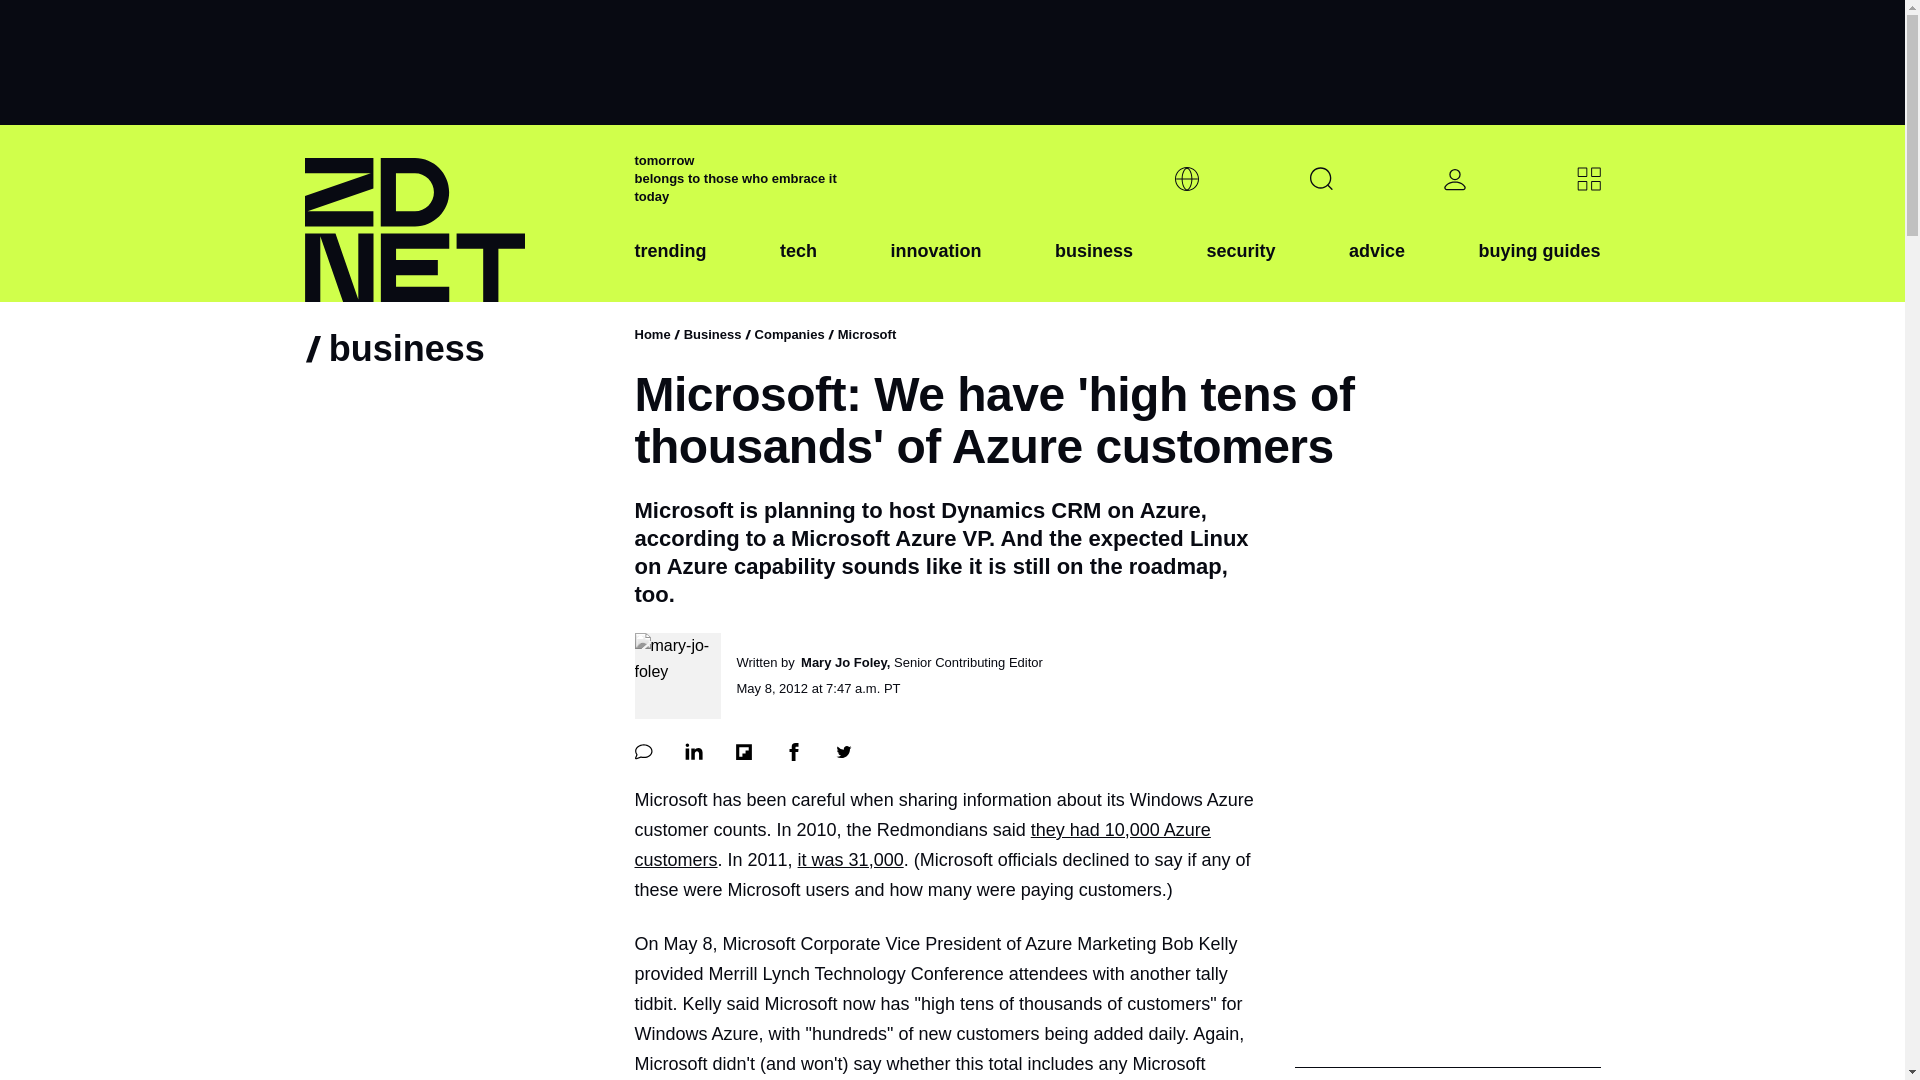 The height and width of the screenshot is (1080, 1920). Describe the element at coordinates (456, 214) in the screenshot. I see `ZDNET` at that location.